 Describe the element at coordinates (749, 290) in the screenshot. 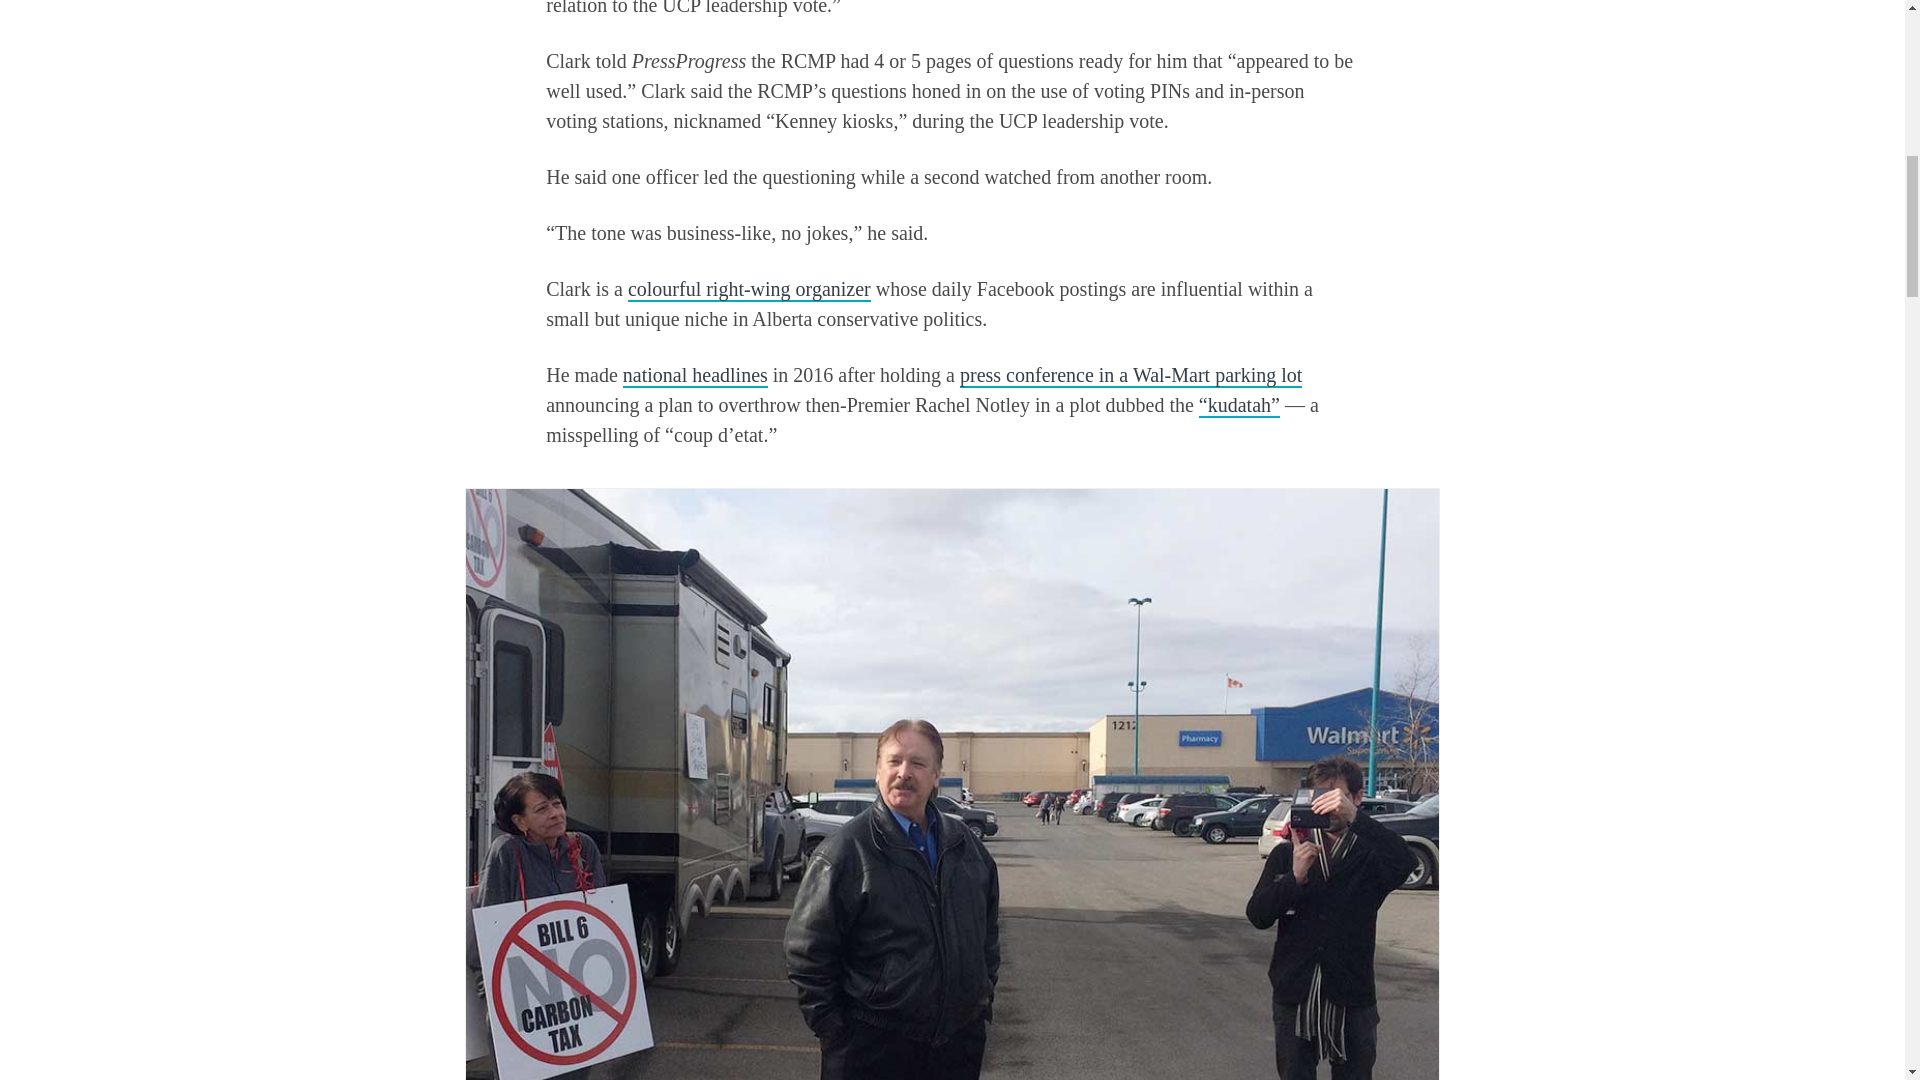

I see `colourful right-wing organizer` at that location.